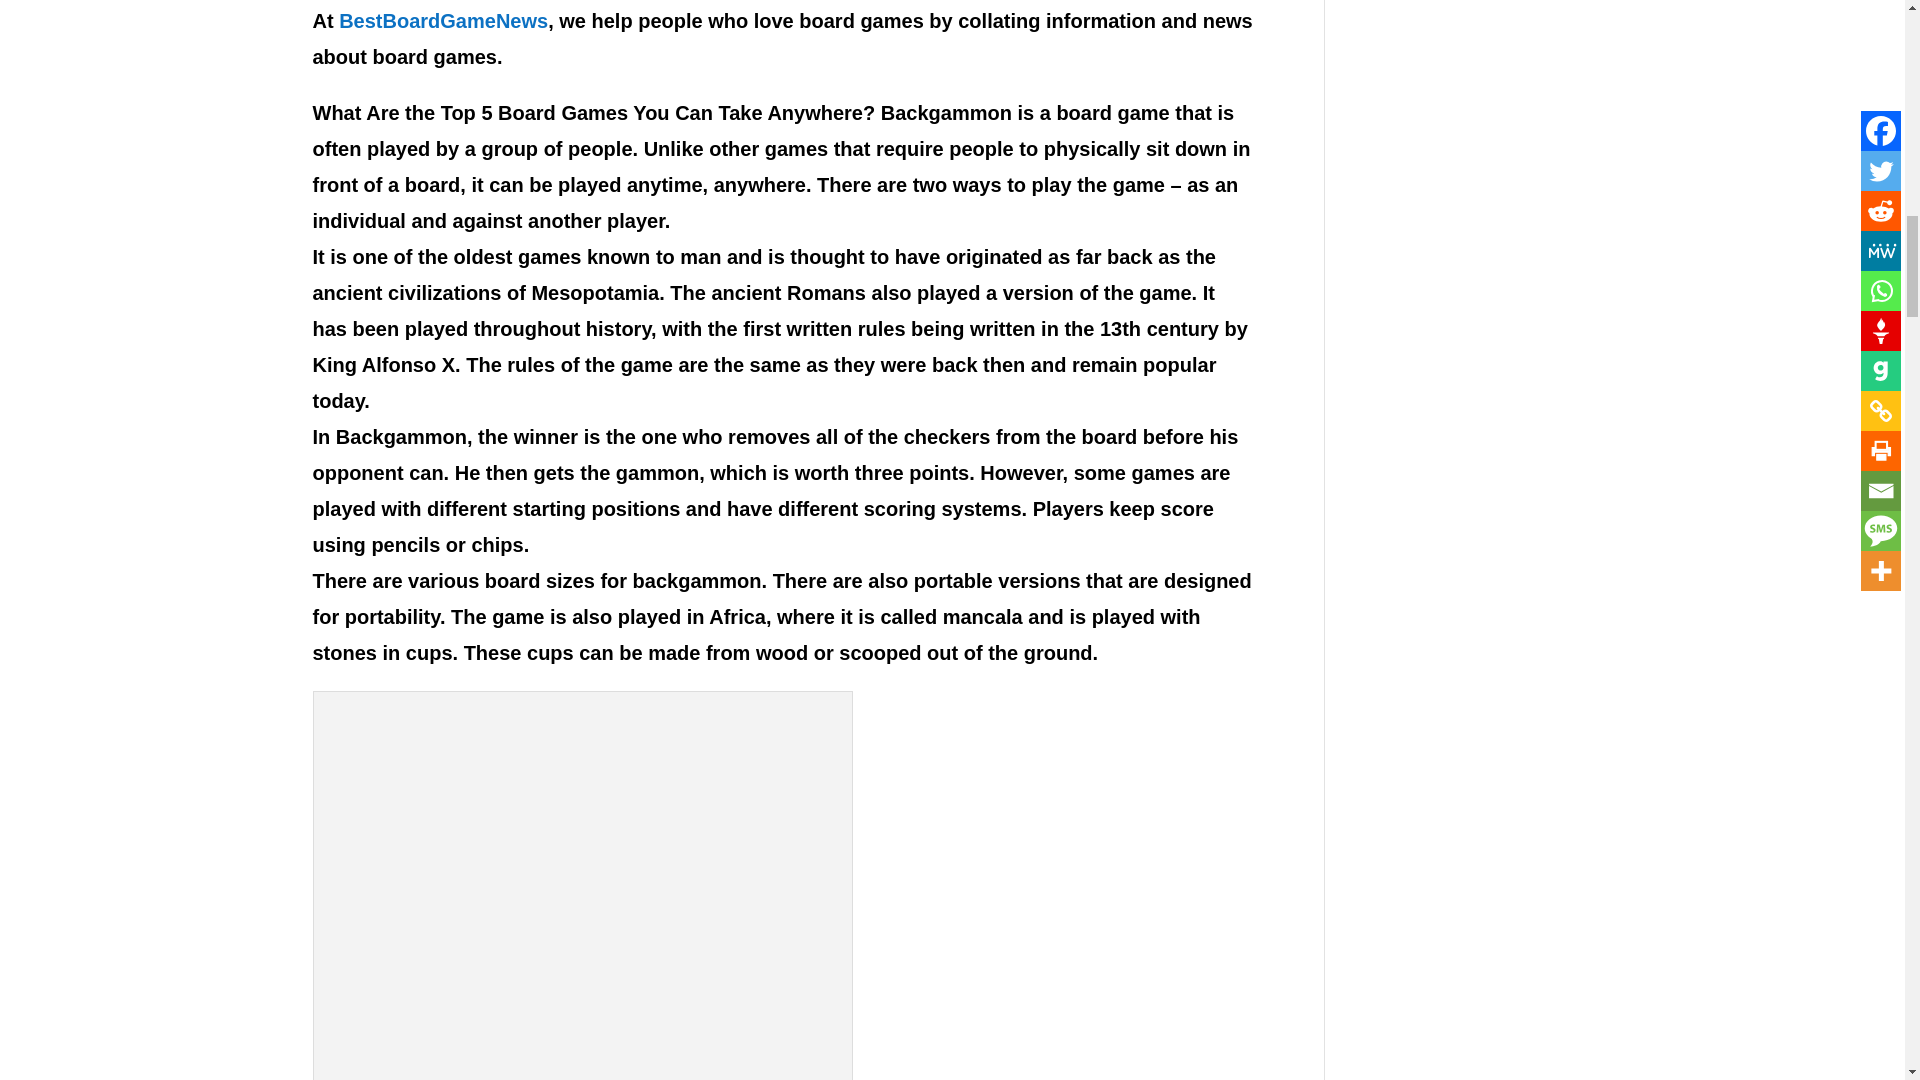 The width and height of the screenshot is (1920, 1080). What do you see at coordinates (443, 20) in the screenshot?
I see `BestBoardGameNews` at bounding box center [443, 20].